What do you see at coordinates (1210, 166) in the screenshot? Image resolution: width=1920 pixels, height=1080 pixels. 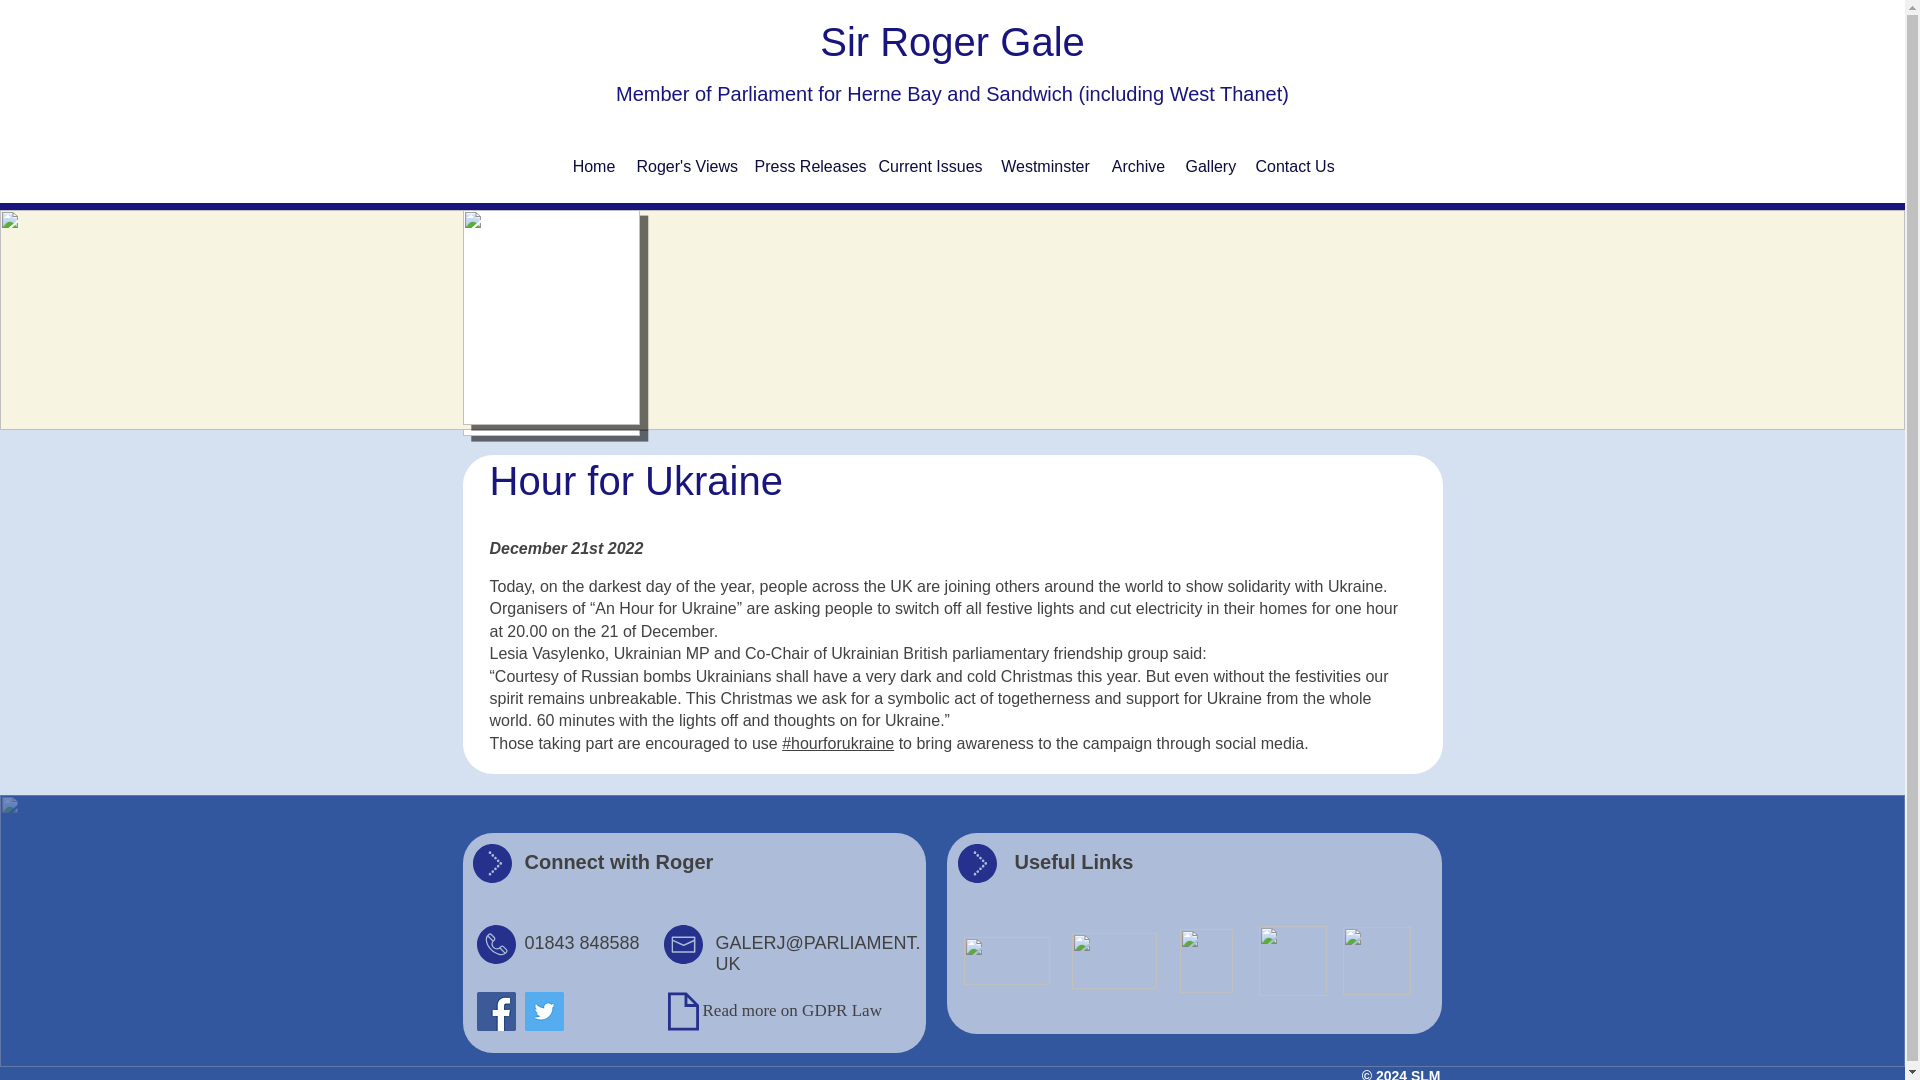 I see `Gallery` at bounding box center [1210, 166].